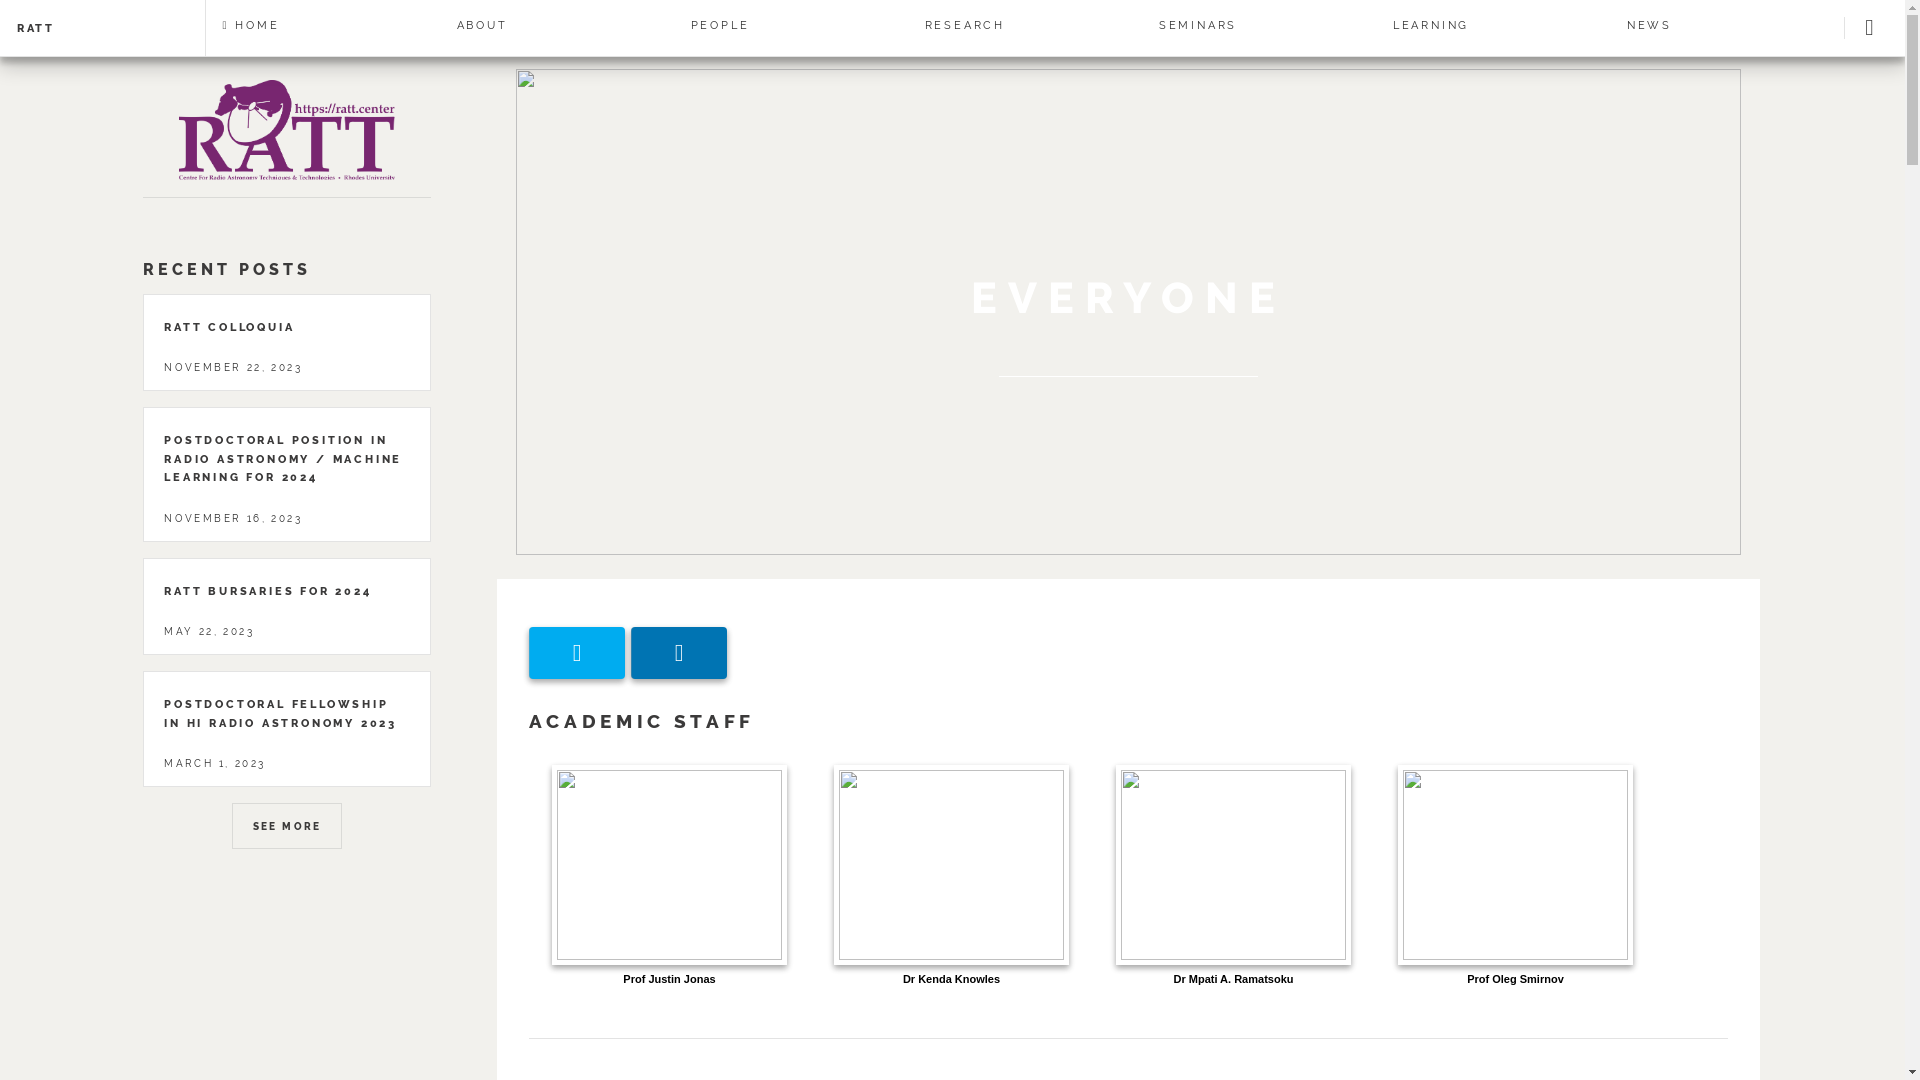 The width and height of the screenshot is (1920, 1080). Describe the element at coordinates (557, 25) in the screenshot. I see `ABOUT` at that location.